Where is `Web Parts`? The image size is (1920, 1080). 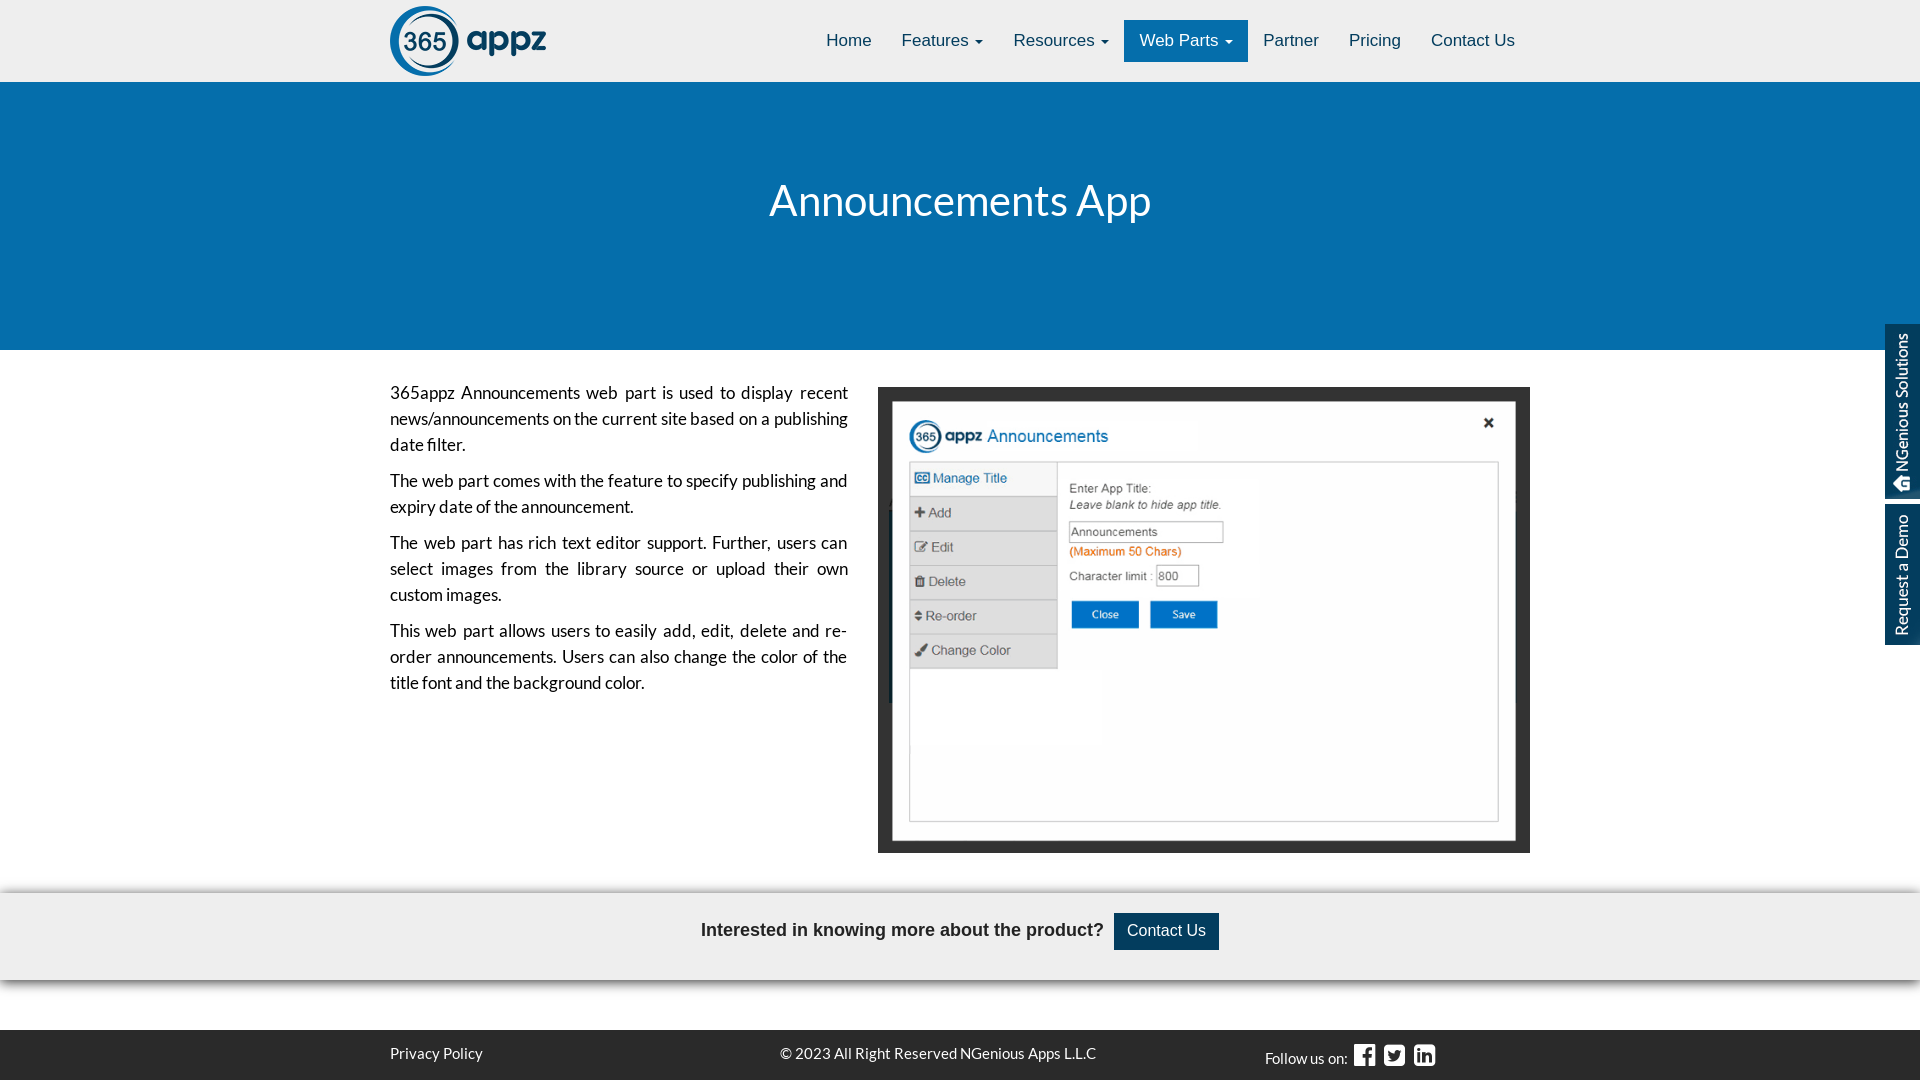 Web Parts is located at coordinates (1186, 41).